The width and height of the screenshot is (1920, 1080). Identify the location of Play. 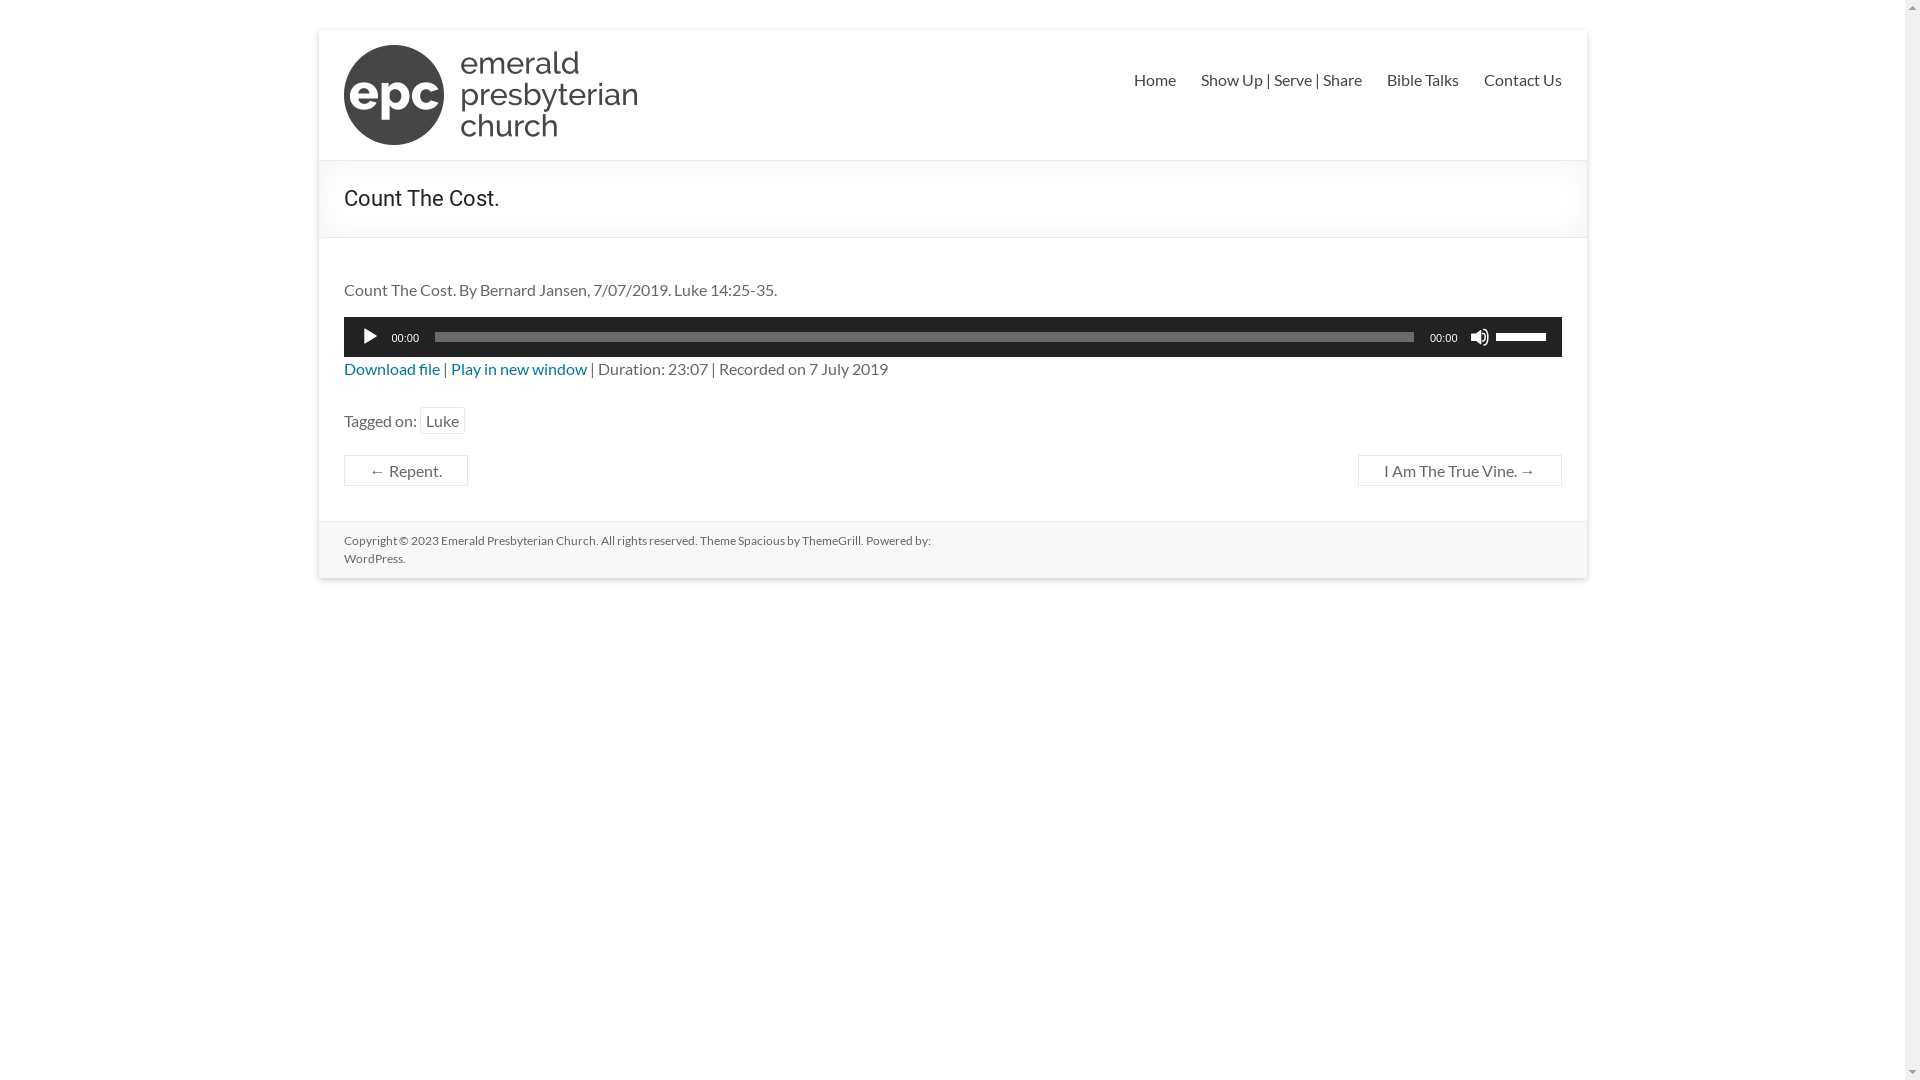
(370, 337).